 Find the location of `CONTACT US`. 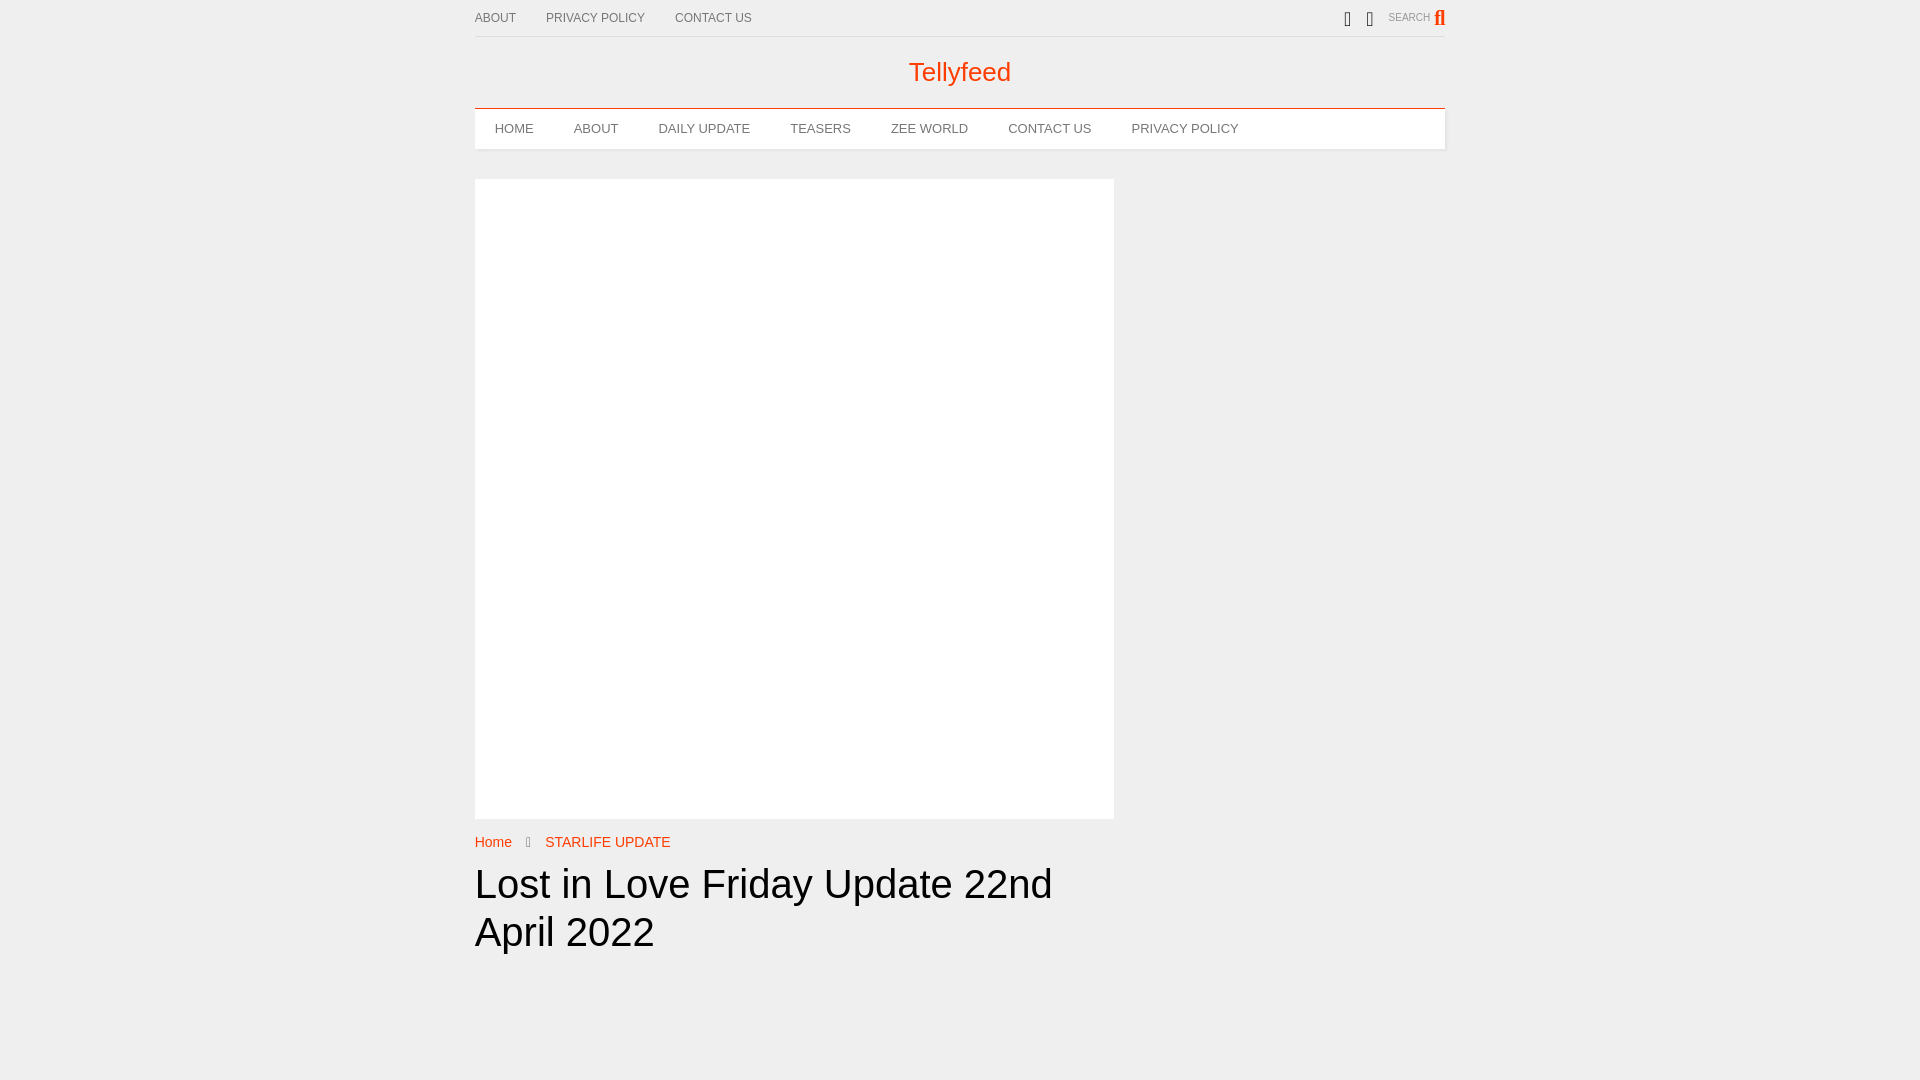

CONTACT US is located at coordinates (1050, 129).